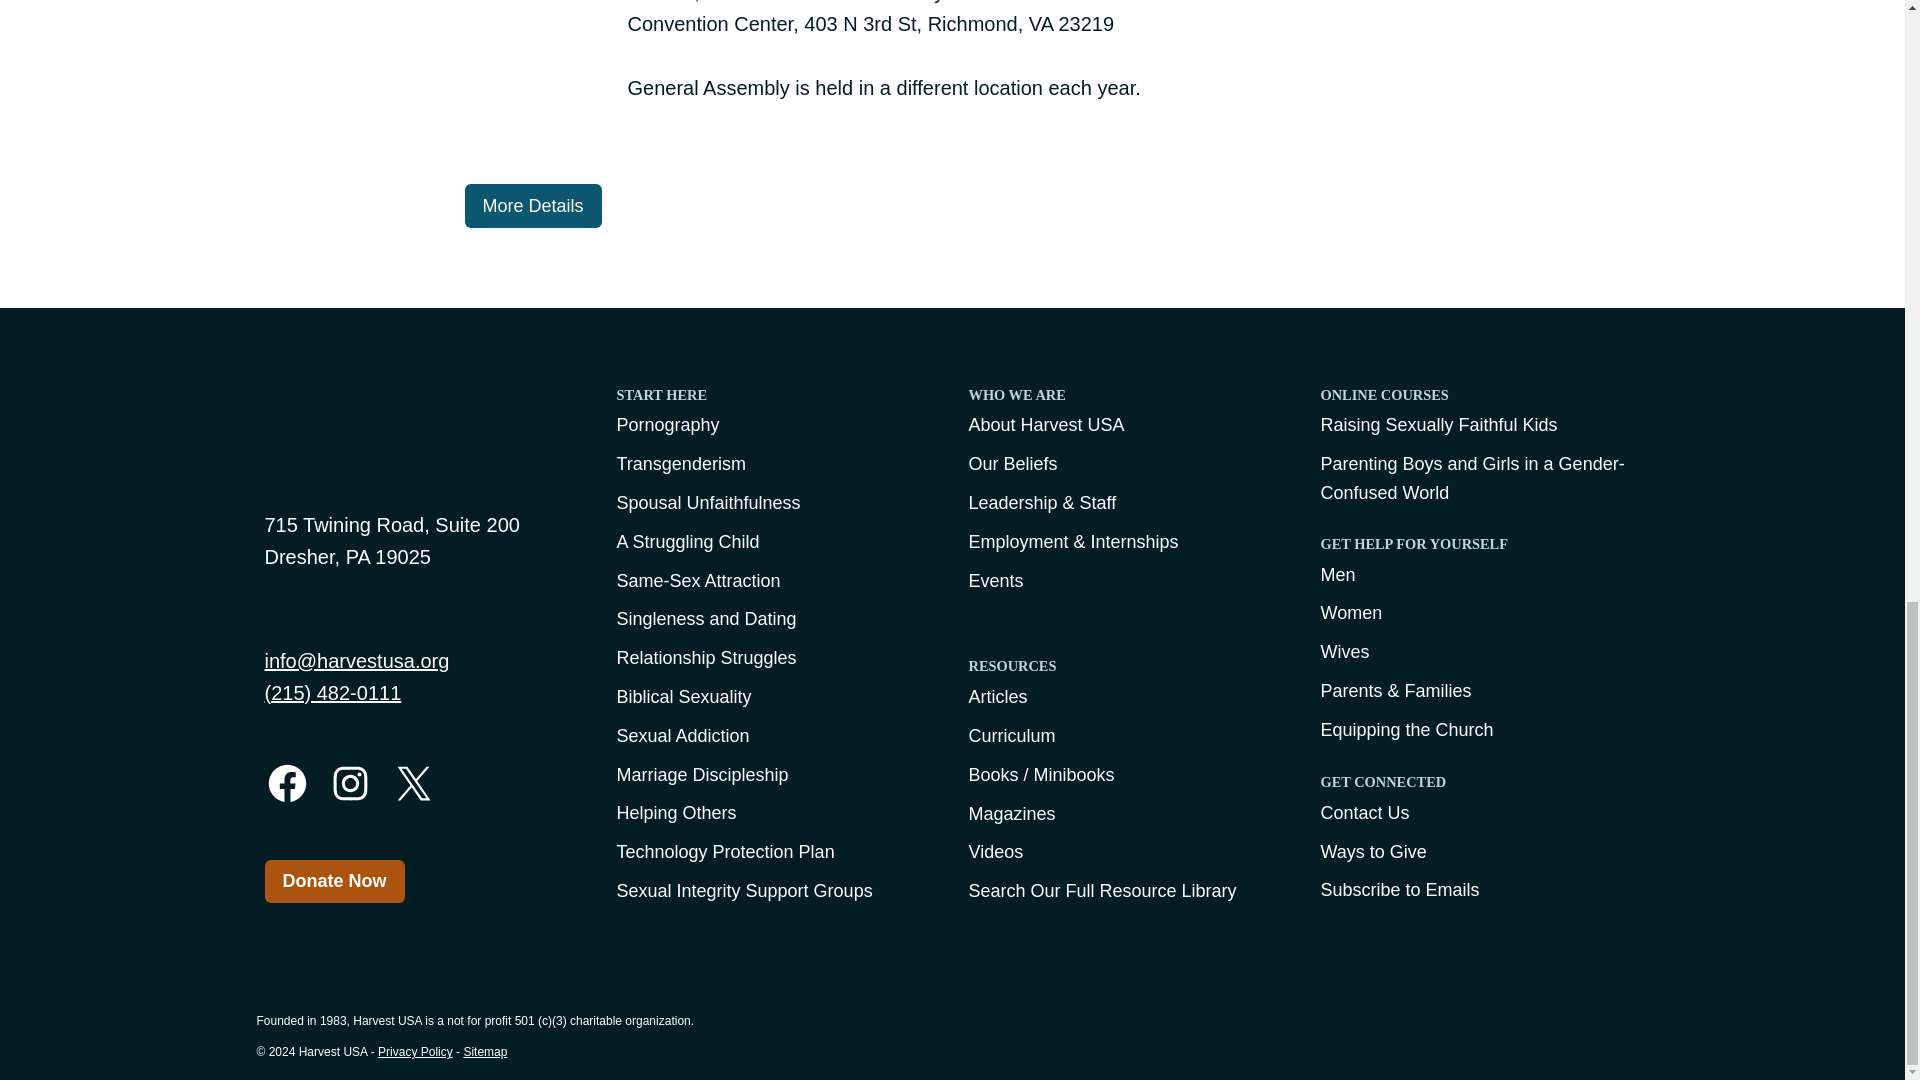 This screenshot has width=1920, height=1080. I want to click on A Struggling Child, so click(776, 542).